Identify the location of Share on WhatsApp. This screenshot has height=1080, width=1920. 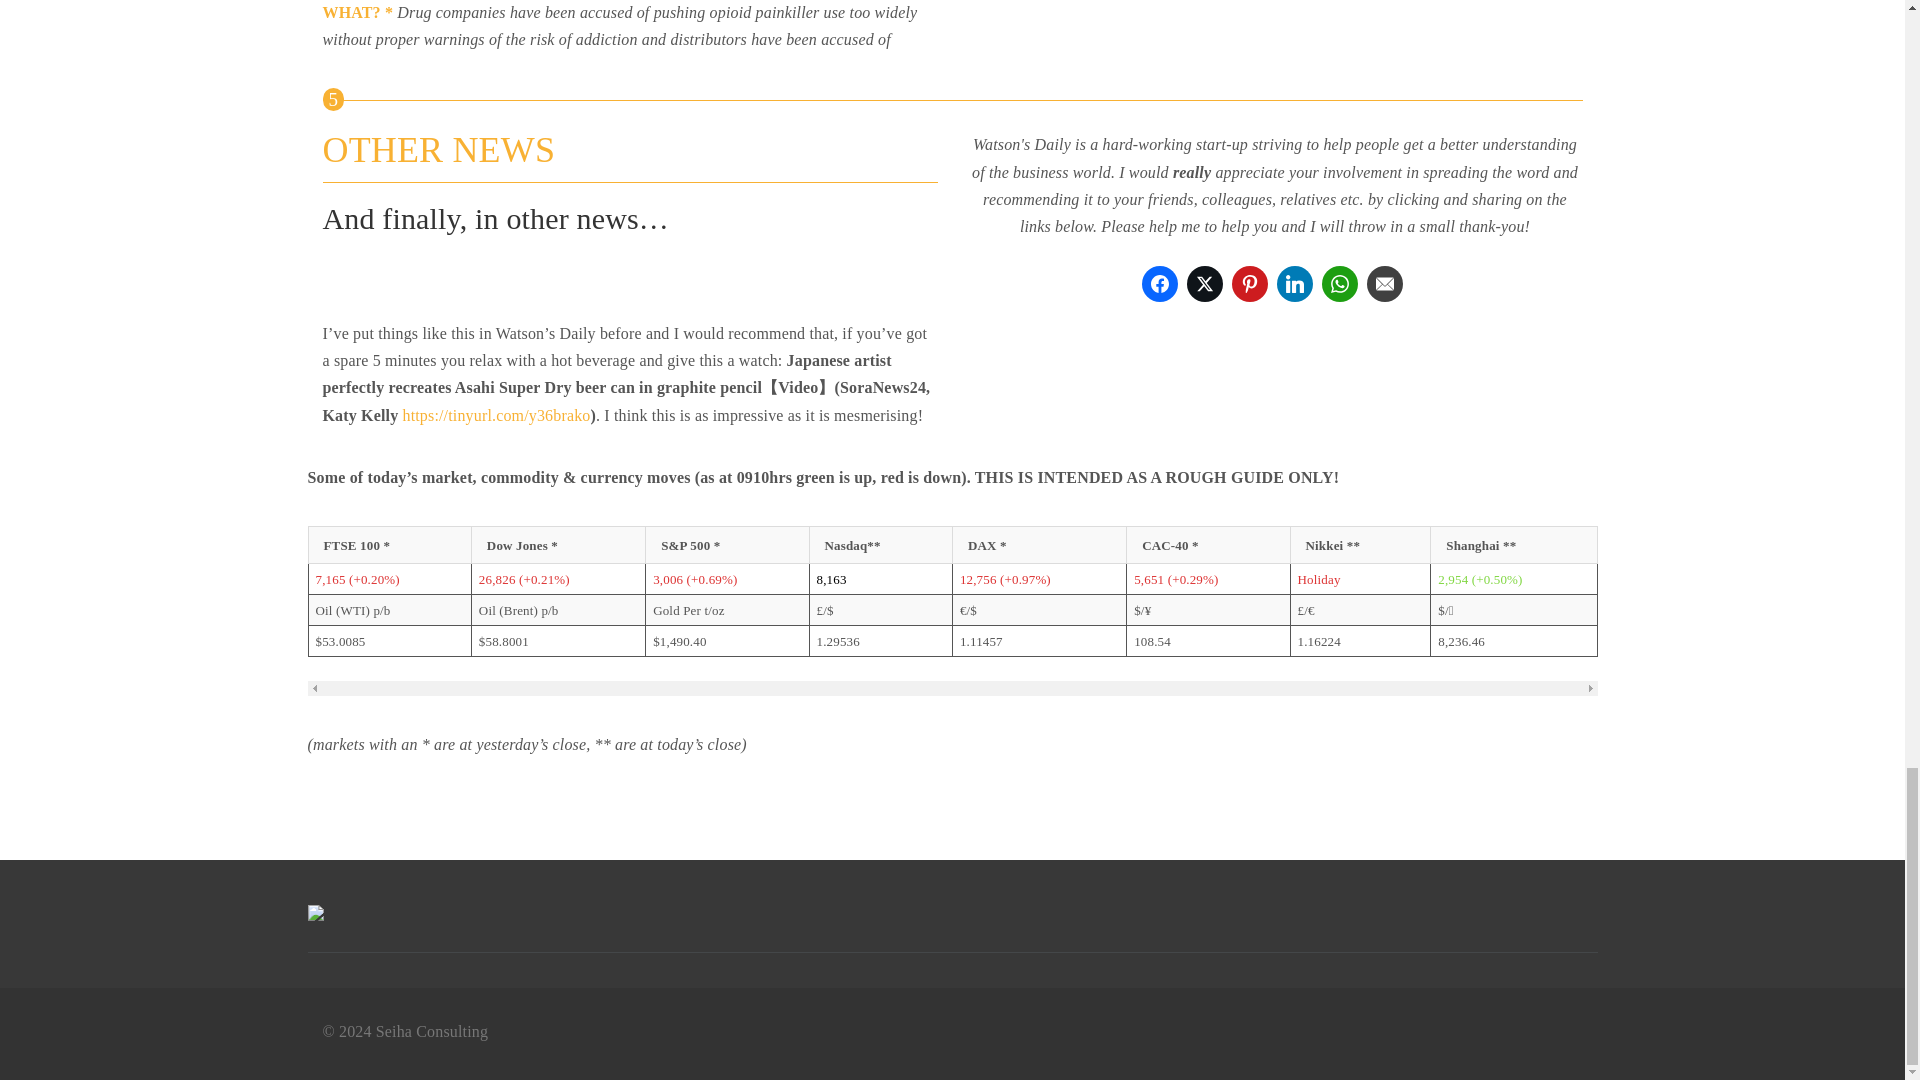
(1340, 284).